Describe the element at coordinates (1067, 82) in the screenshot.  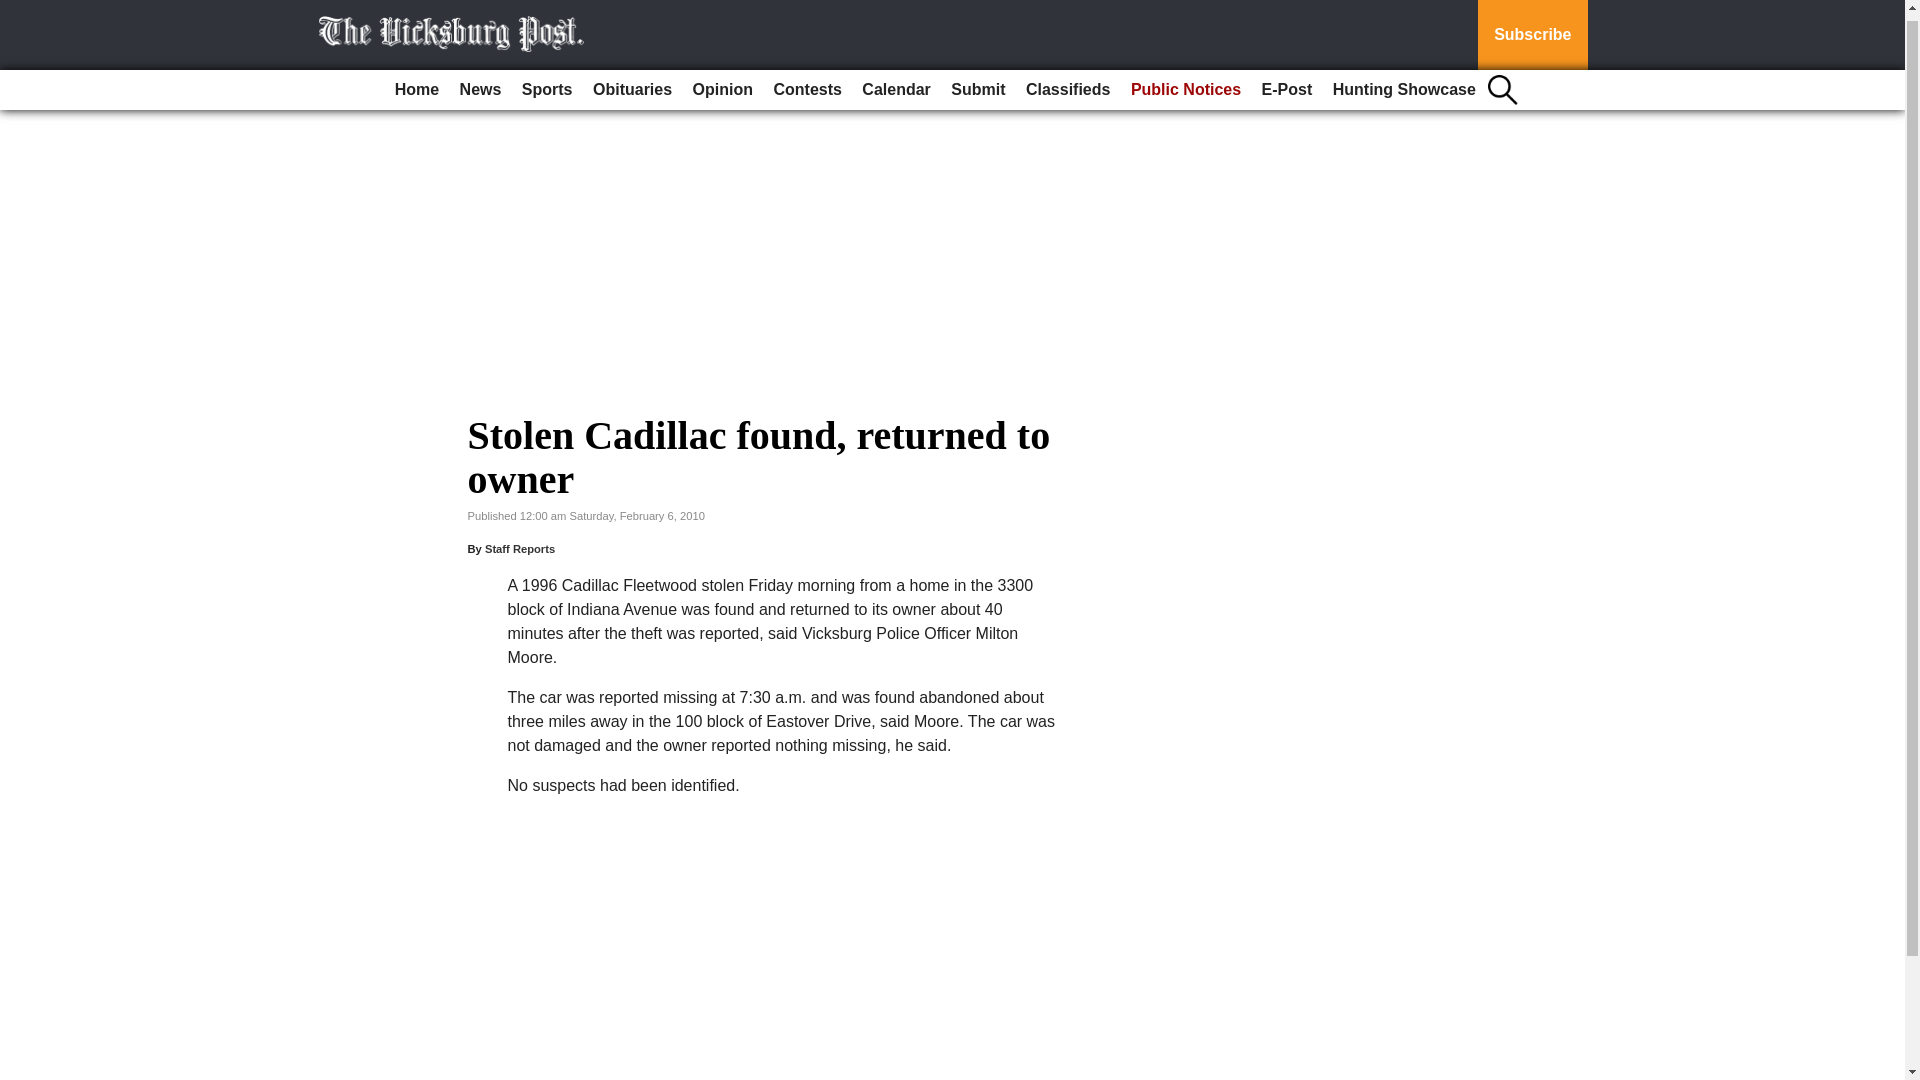
I see `Classifieds` at that location.